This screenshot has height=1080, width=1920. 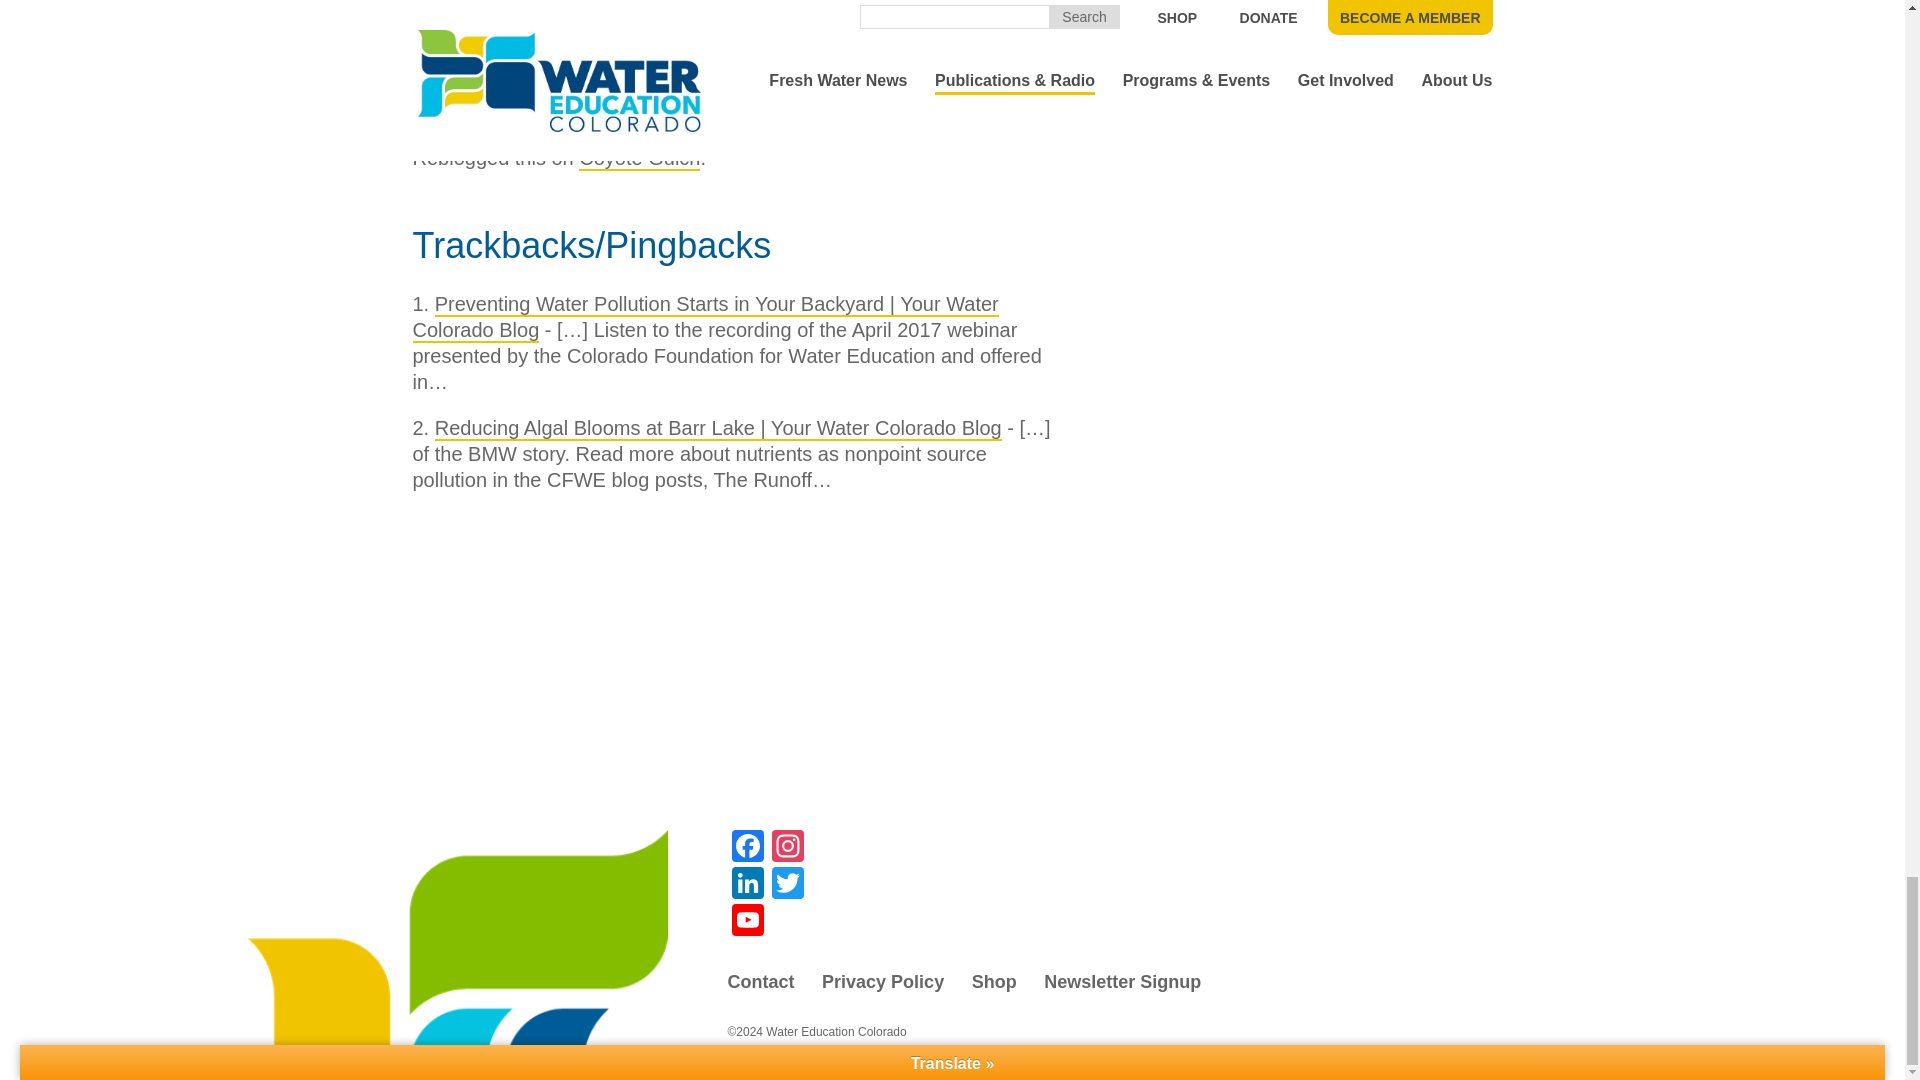 What do you see at coordinates (748, 922) in the screenshot?
I see `YouTube` at bounding box center [748, 922].